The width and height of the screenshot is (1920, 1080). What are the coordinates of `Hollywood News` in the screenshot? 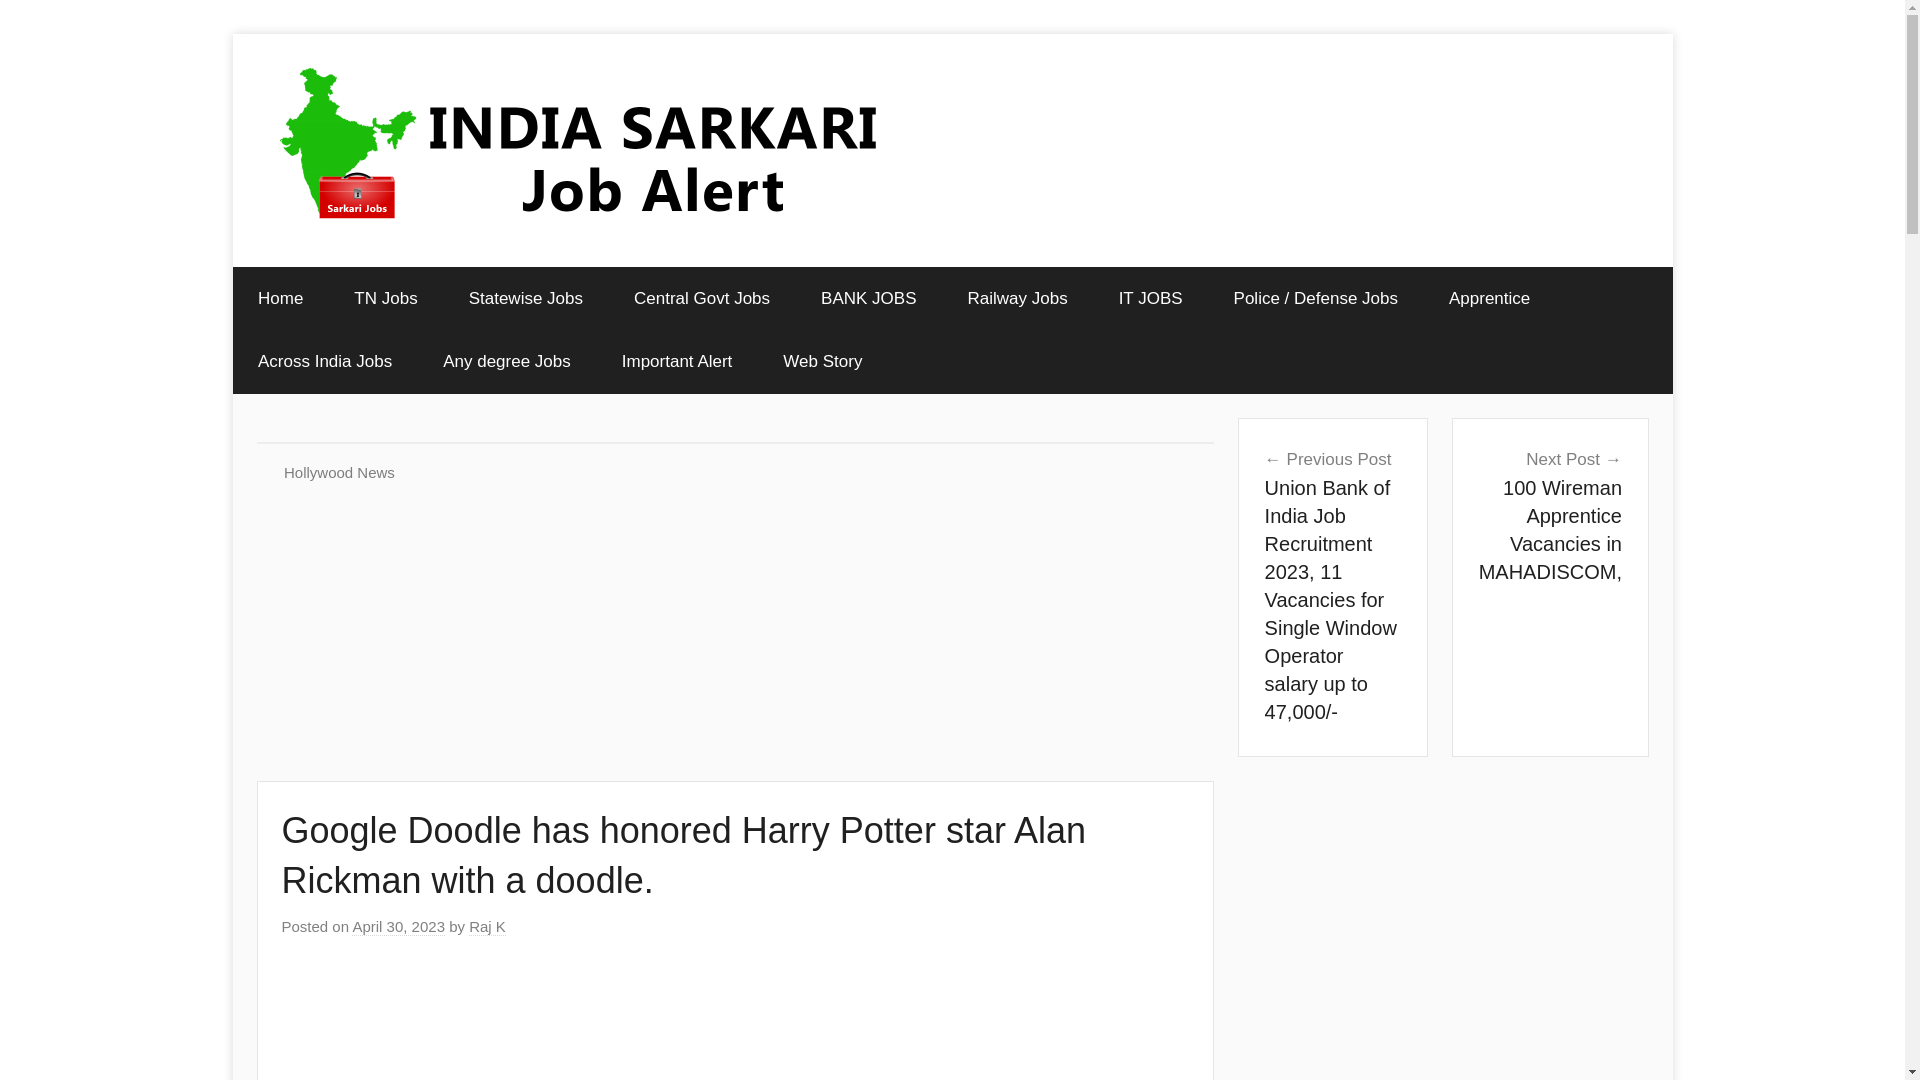 It's located at (340, 472).